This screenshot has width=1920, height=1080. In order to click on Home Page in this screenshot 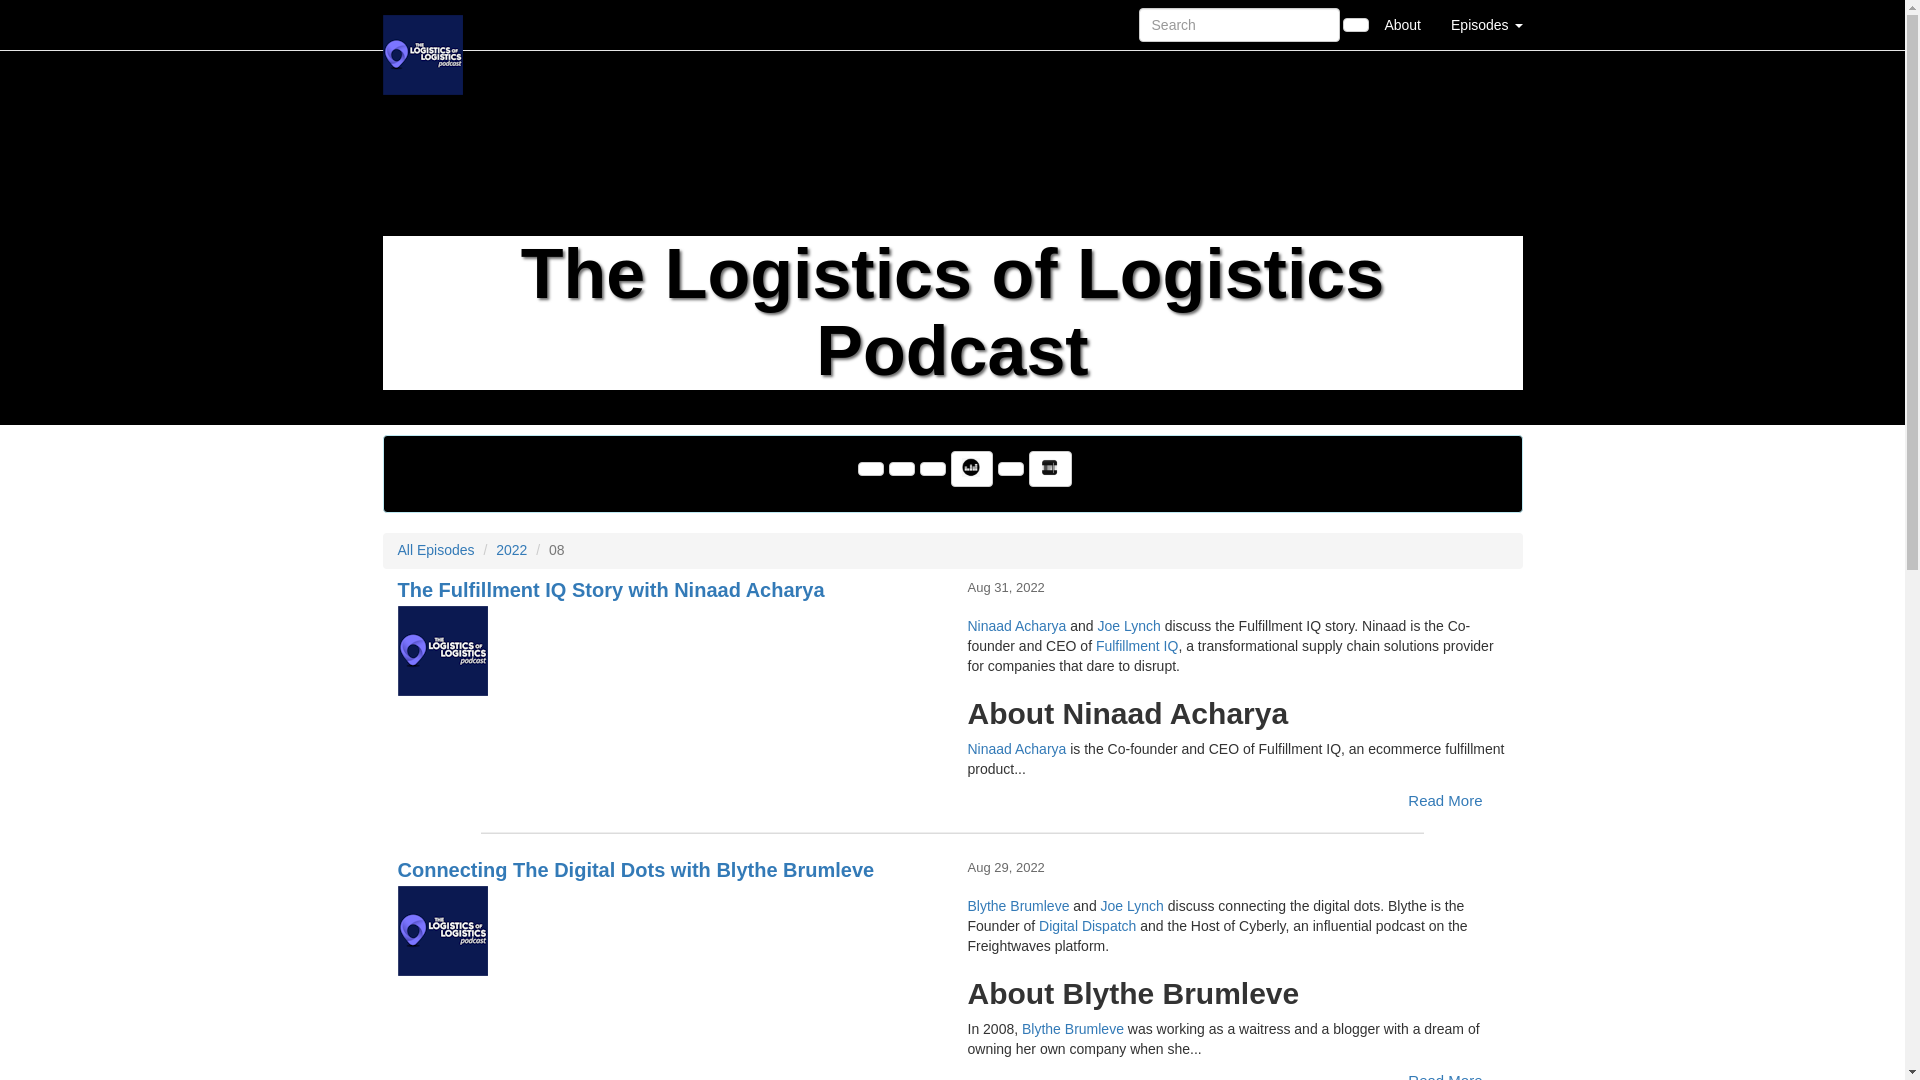, I will do `click(423, 24)`.